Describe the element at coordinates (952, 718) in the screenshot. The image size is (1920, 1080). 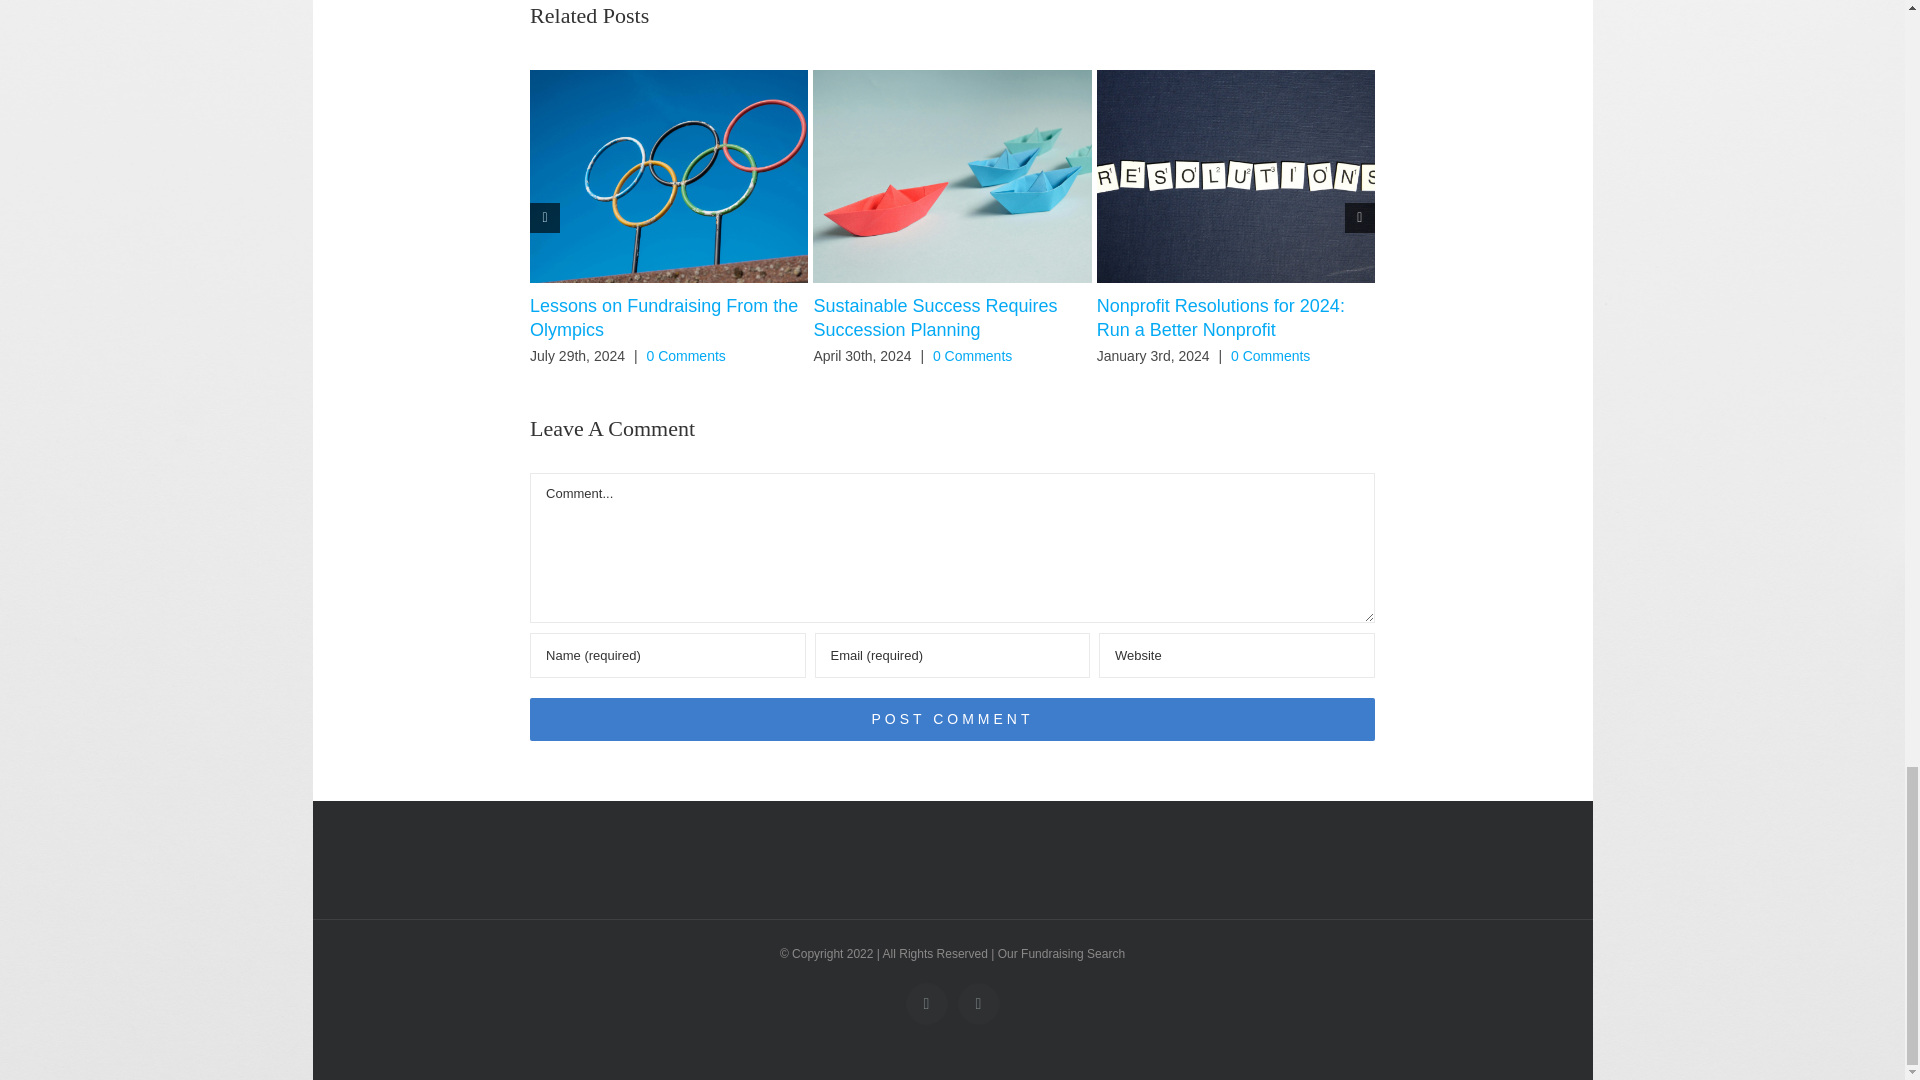
I see `Post Comment` at that location.